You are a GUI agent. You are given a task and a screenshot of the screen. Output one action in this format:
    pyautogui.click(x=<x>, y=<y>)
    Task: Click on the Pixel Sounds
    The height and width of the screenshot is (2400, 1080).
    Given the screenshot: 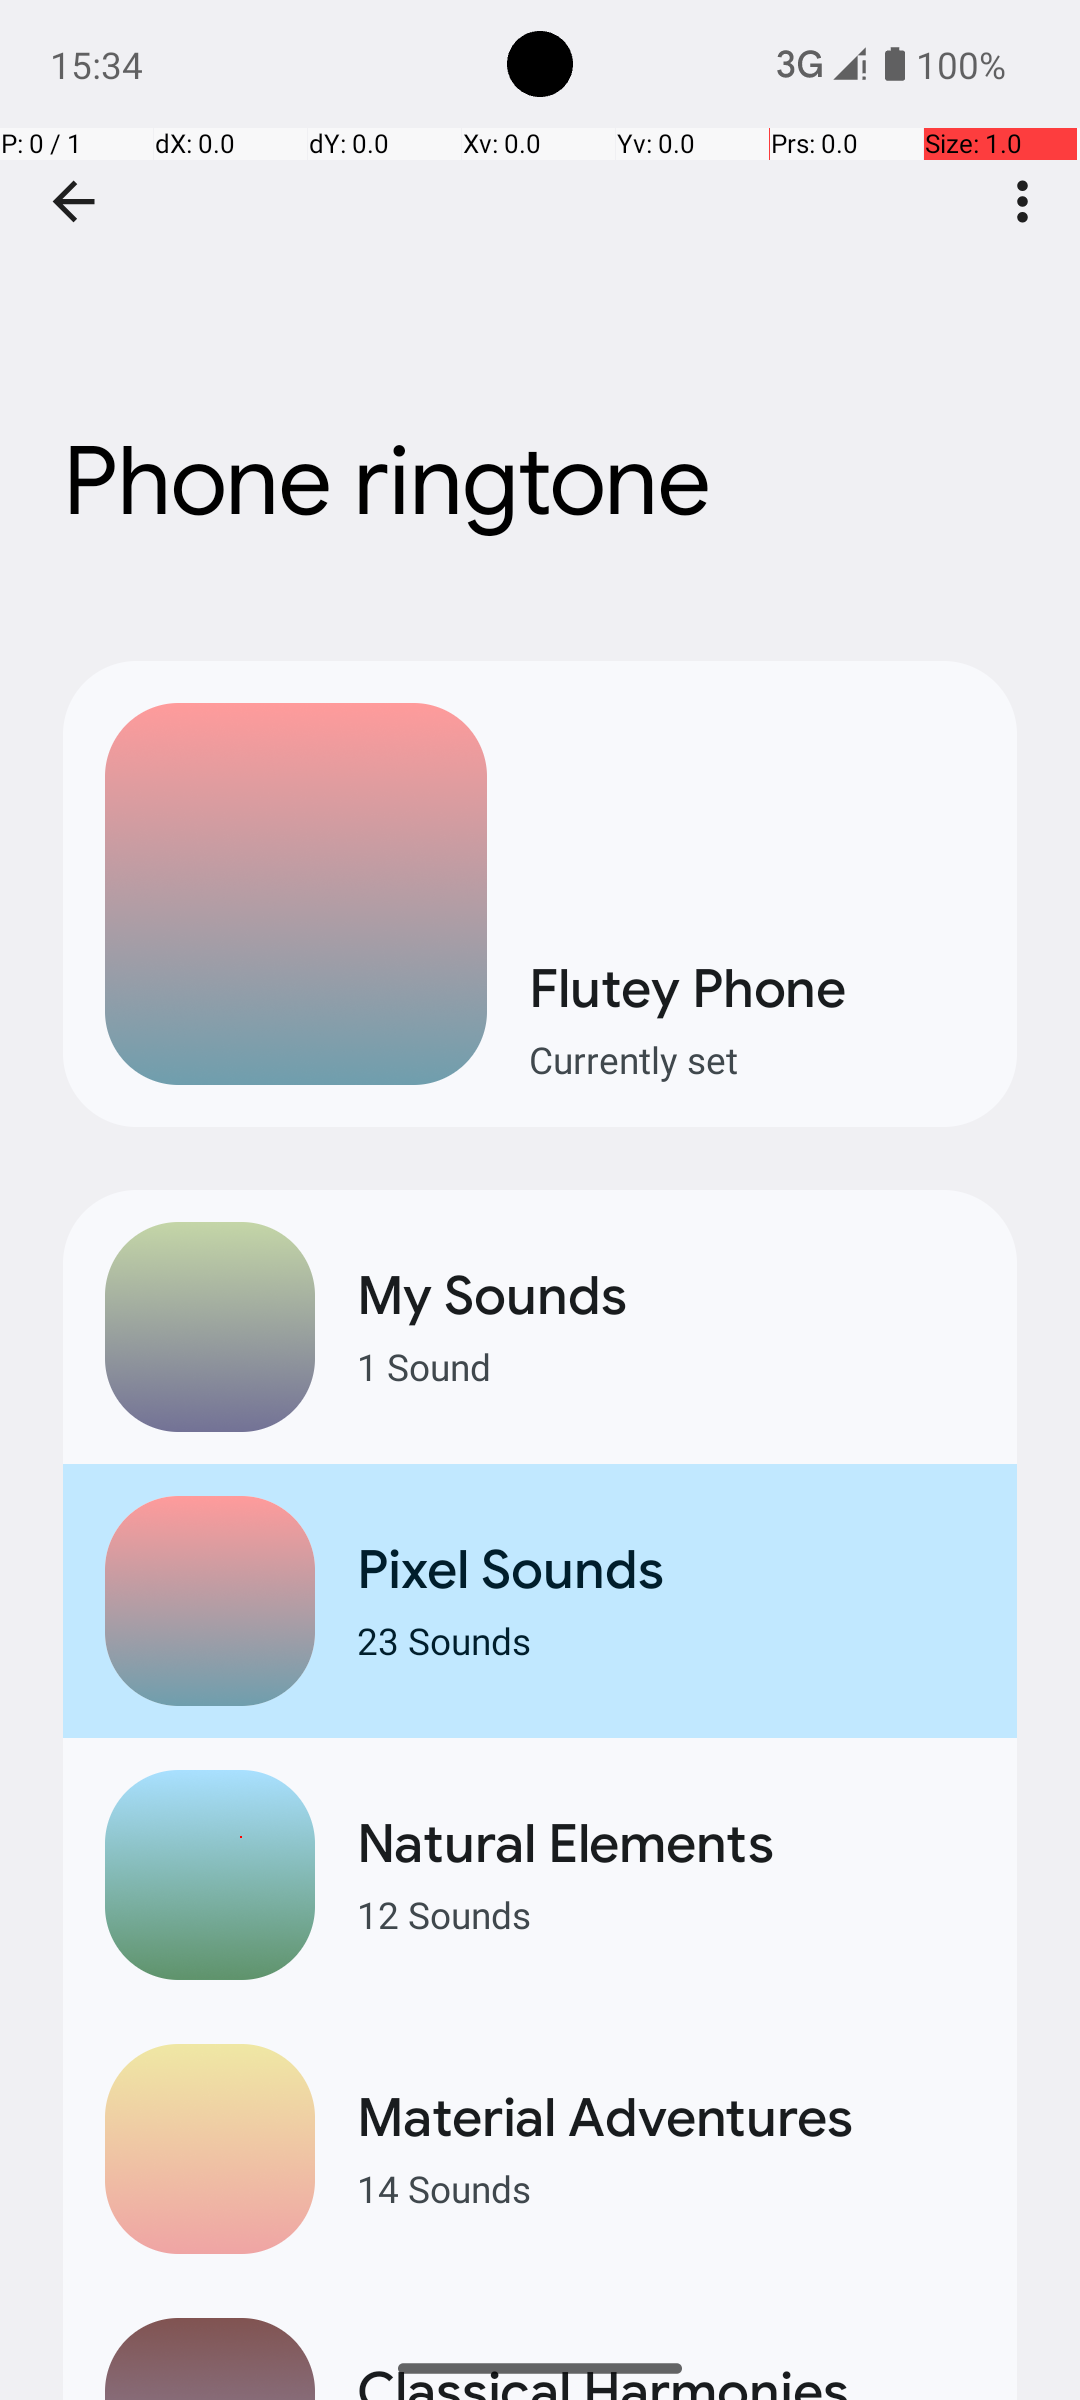 What is the action you would take?
    pyautogui.click(x=666, y=1570)
    